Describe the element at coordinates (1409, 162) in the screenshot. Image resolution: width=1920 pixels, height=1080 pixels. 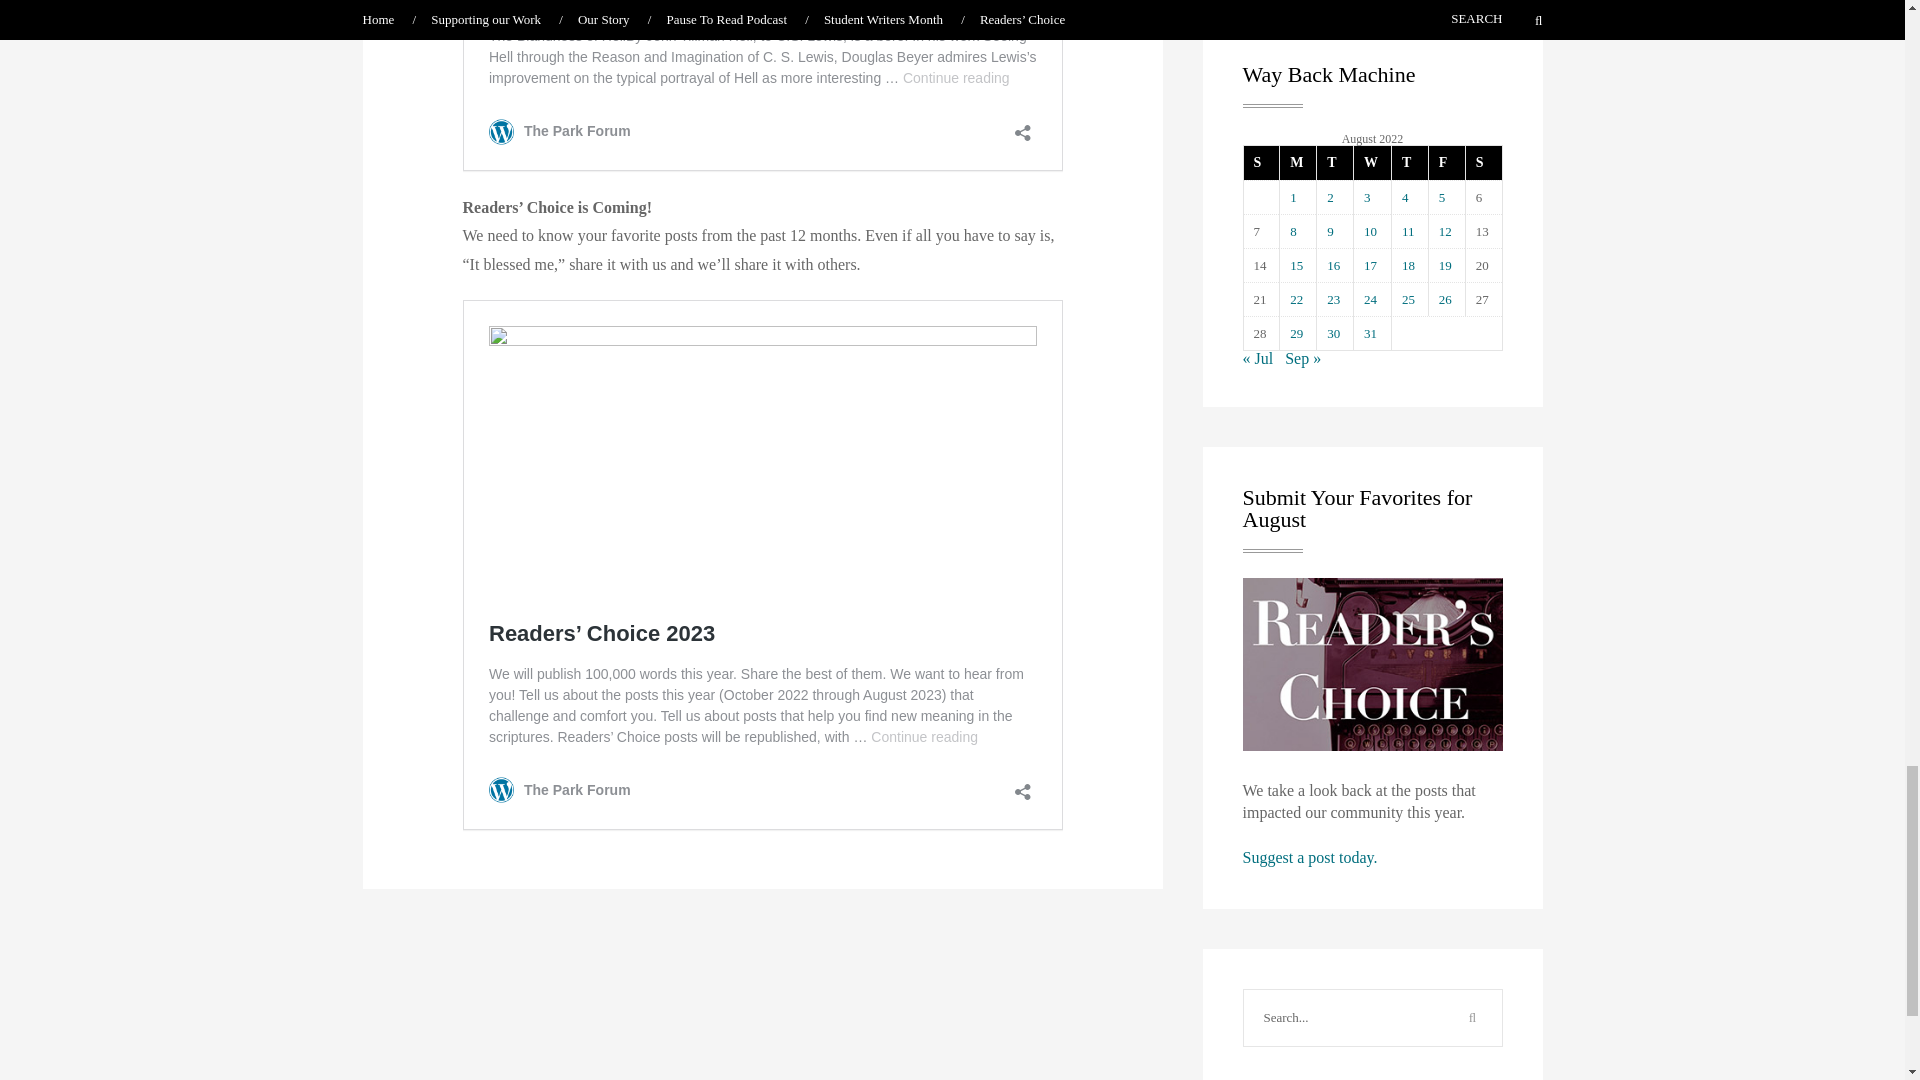
I see `Thursday` at that location.